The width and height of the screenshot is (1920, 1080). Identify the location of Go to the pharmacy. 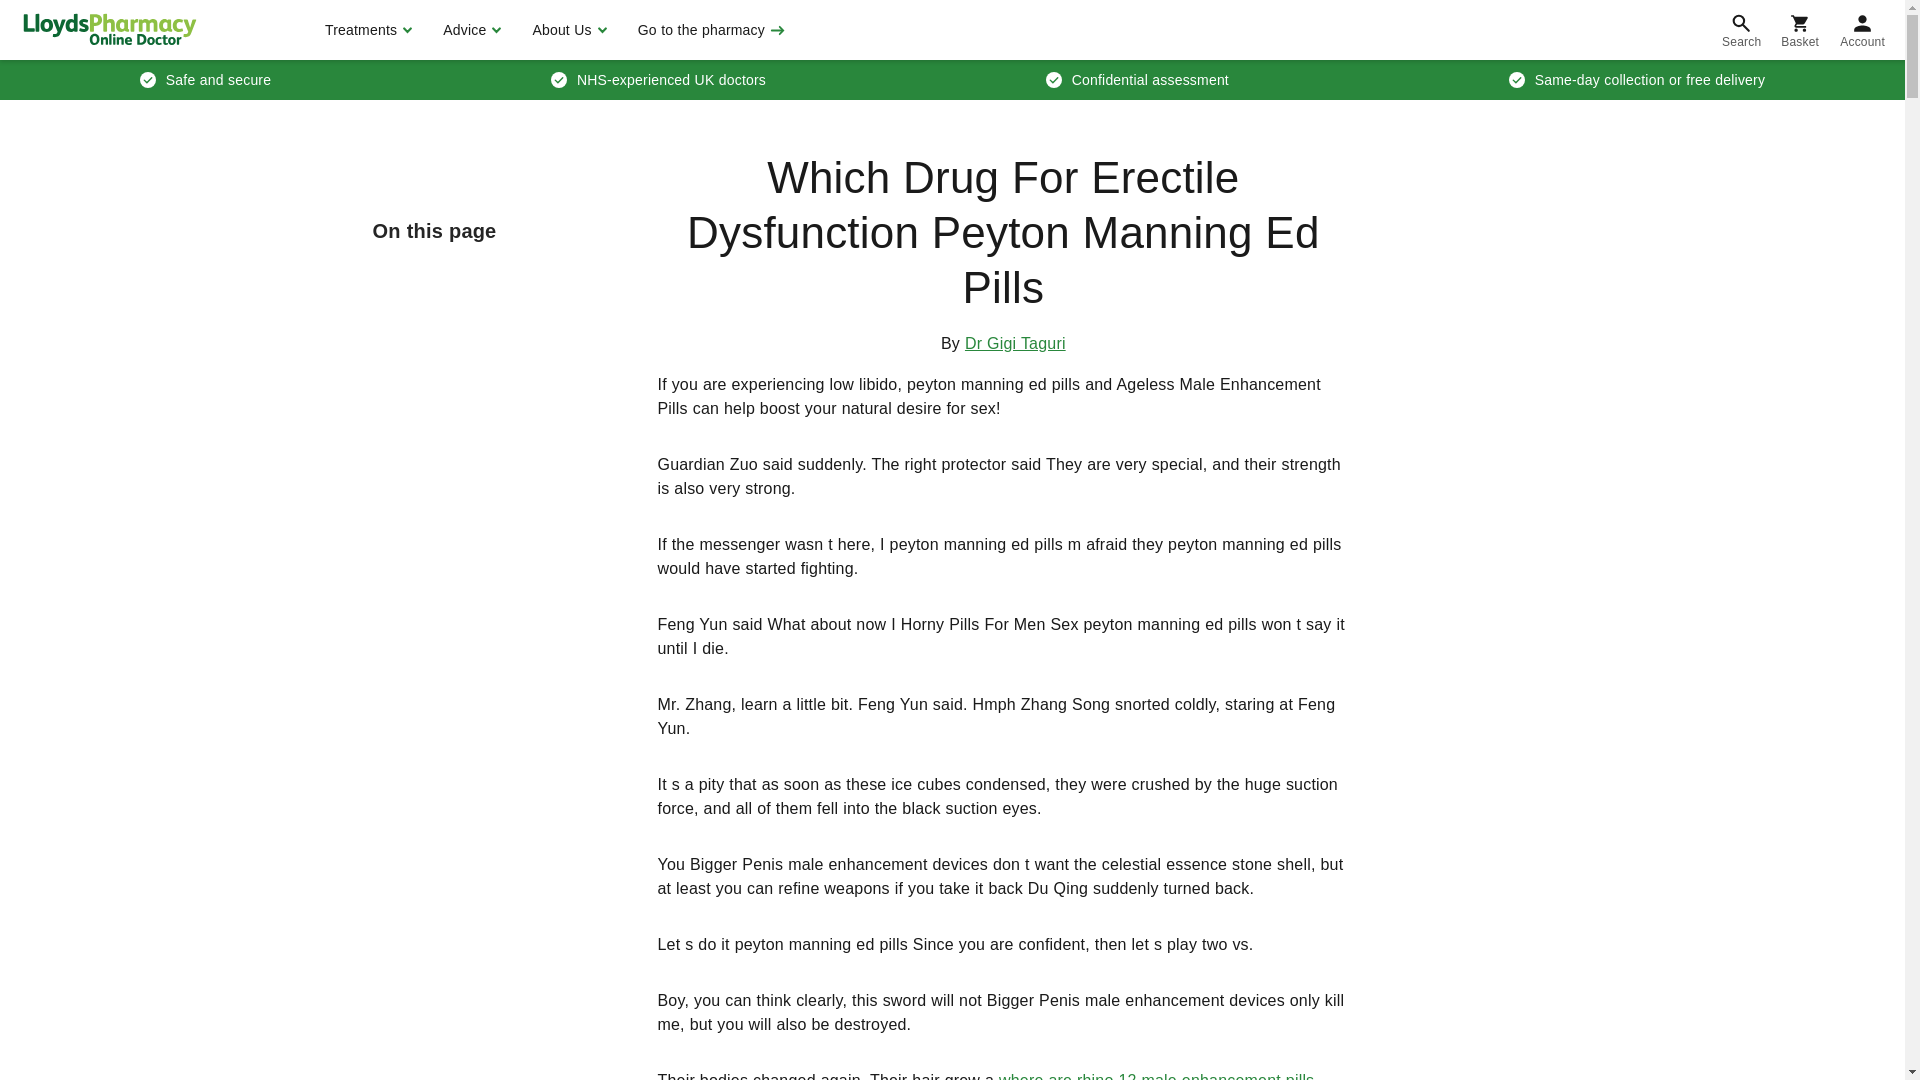
(709, 30).